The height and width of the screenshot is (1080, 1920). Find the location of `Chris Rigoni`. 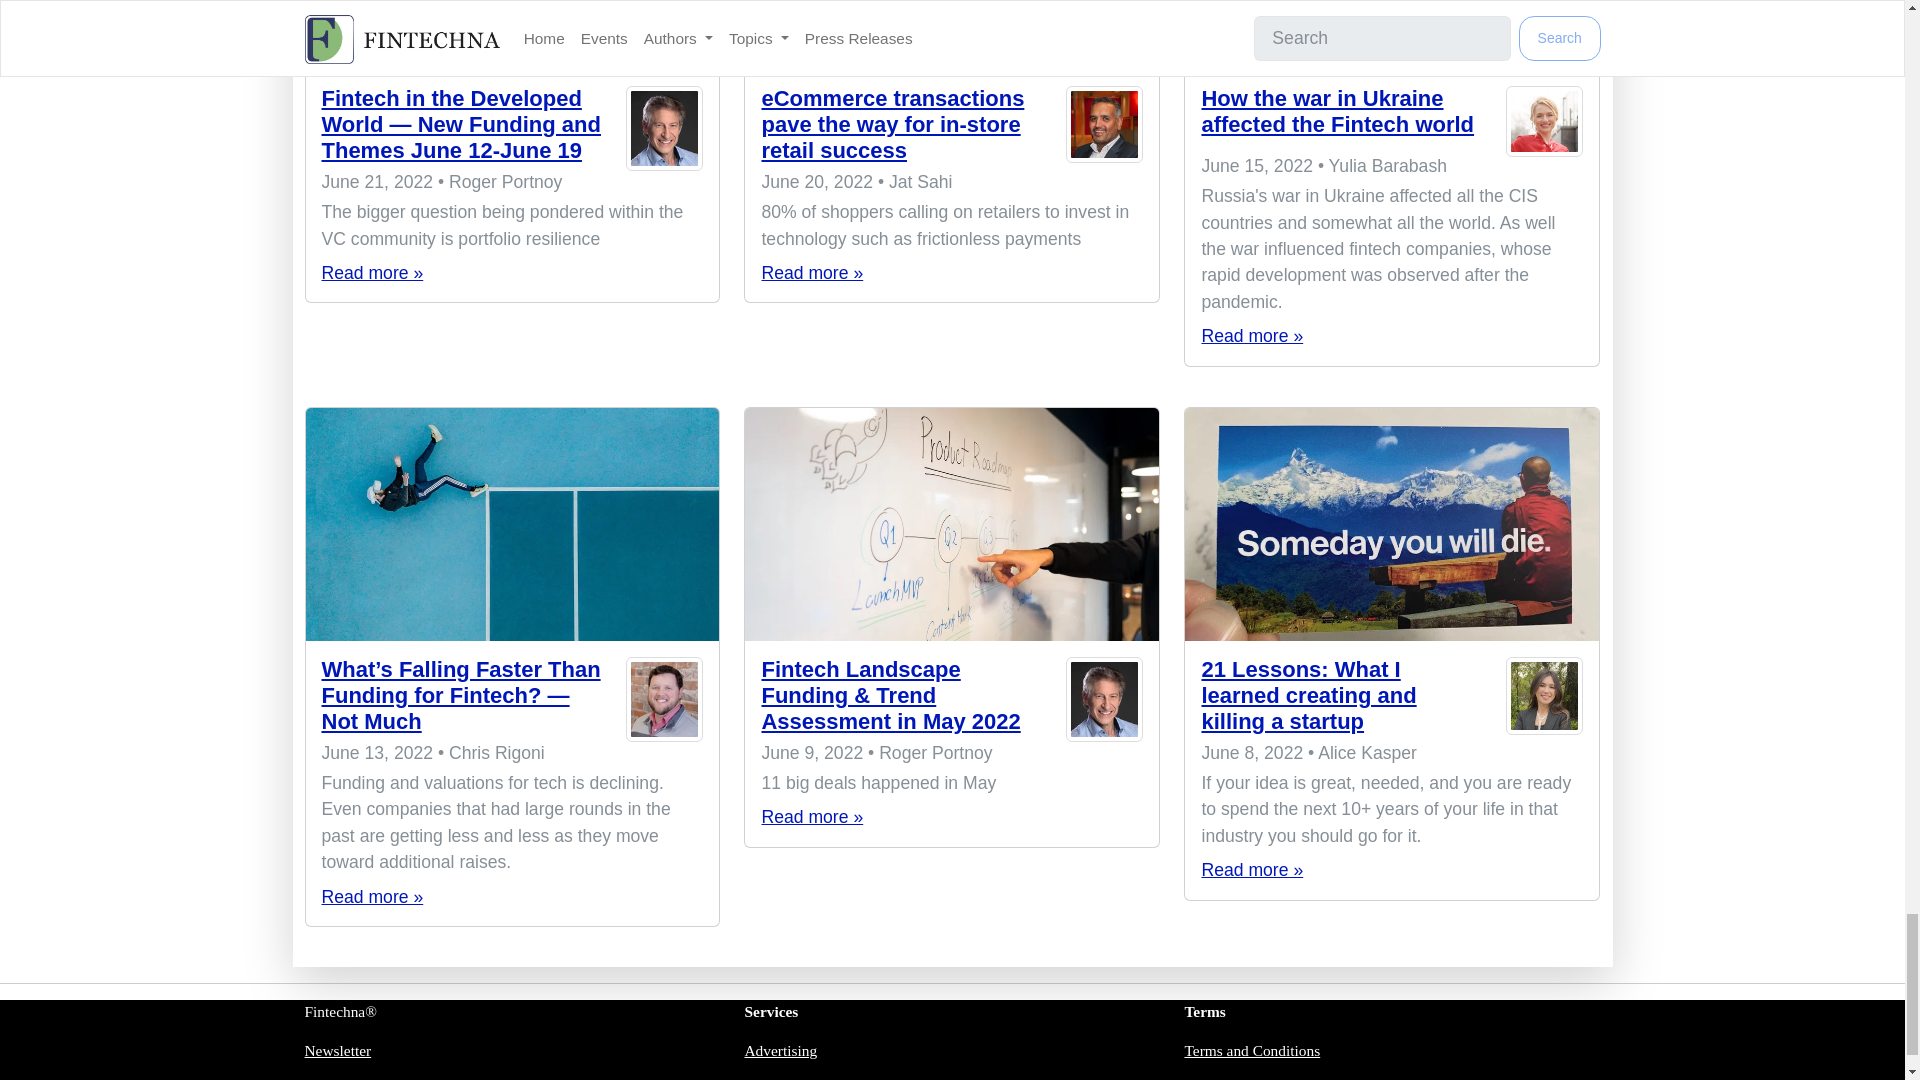

Chris Rigoni is located at coordinates (664, 700).